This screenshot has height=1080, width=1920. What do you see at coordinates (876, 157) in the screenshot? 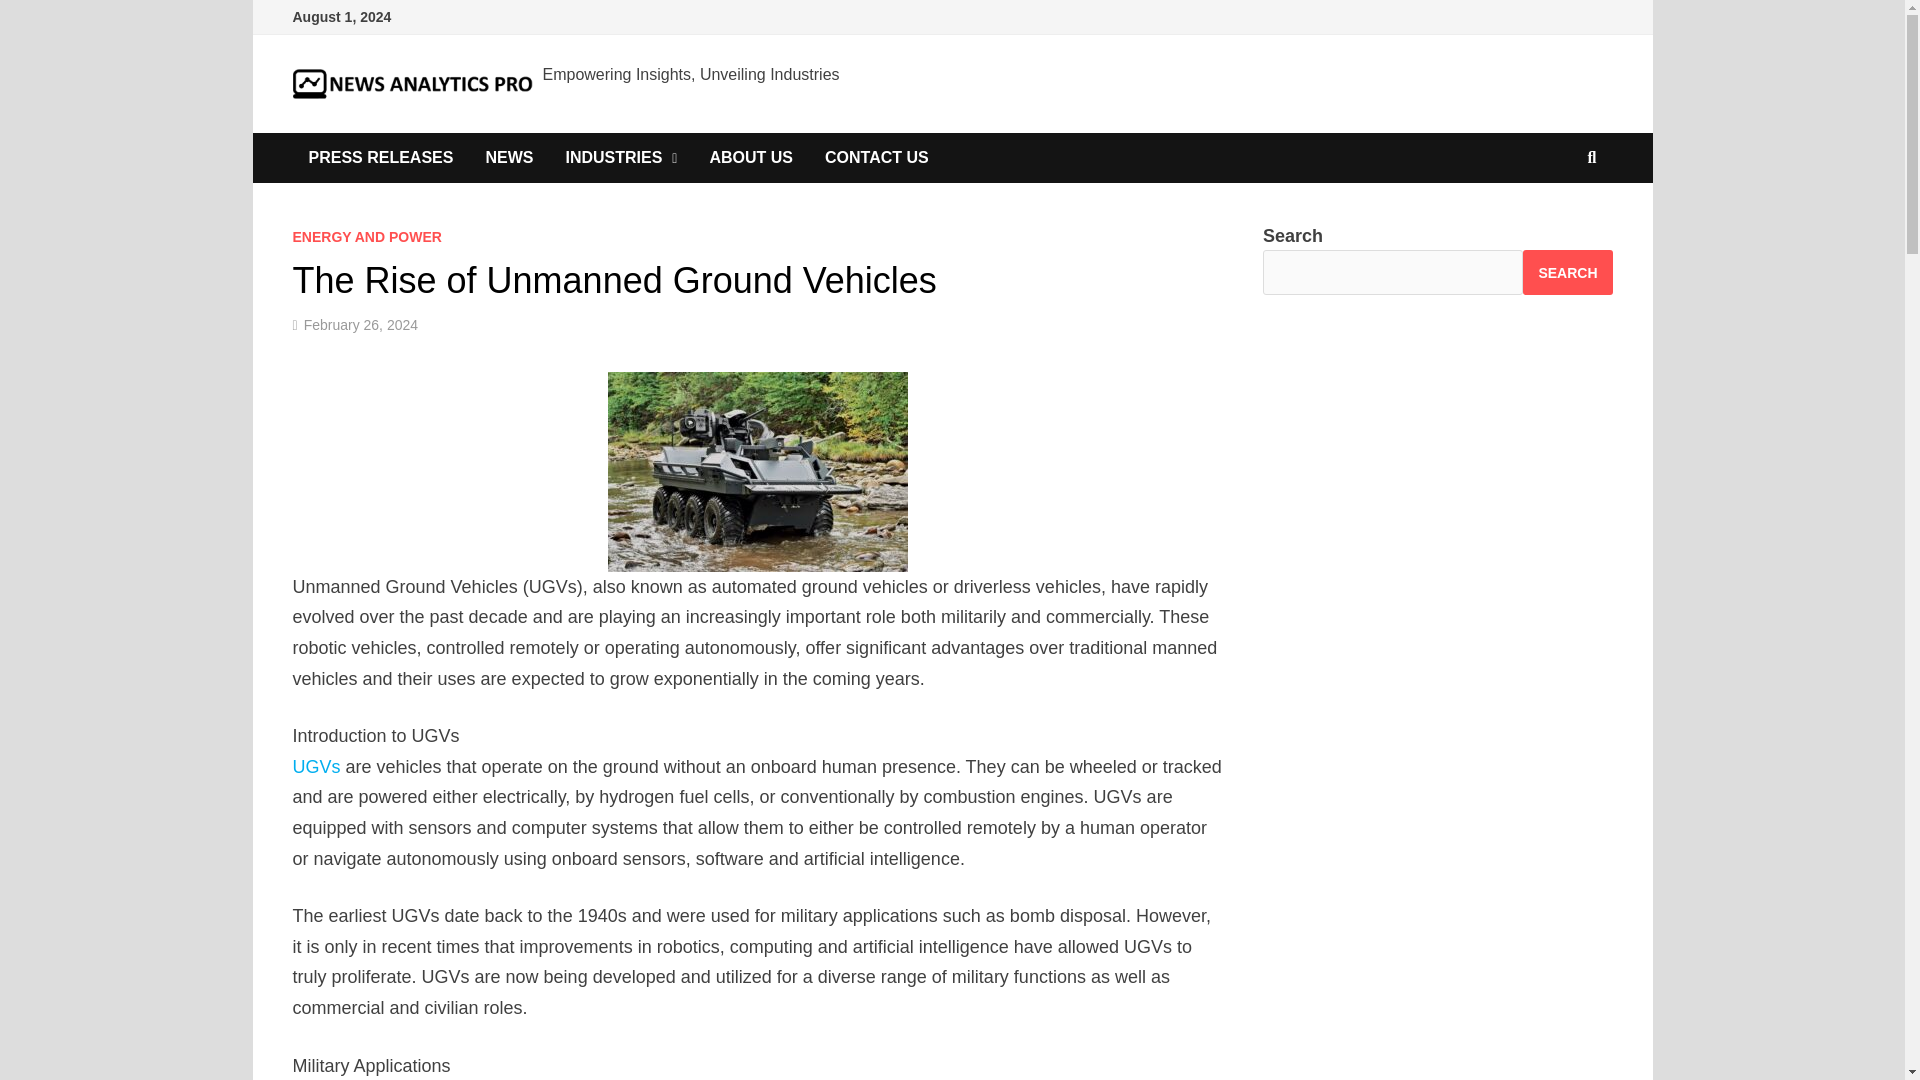
I see `CONTACT US` at bounding box center [876, 157].